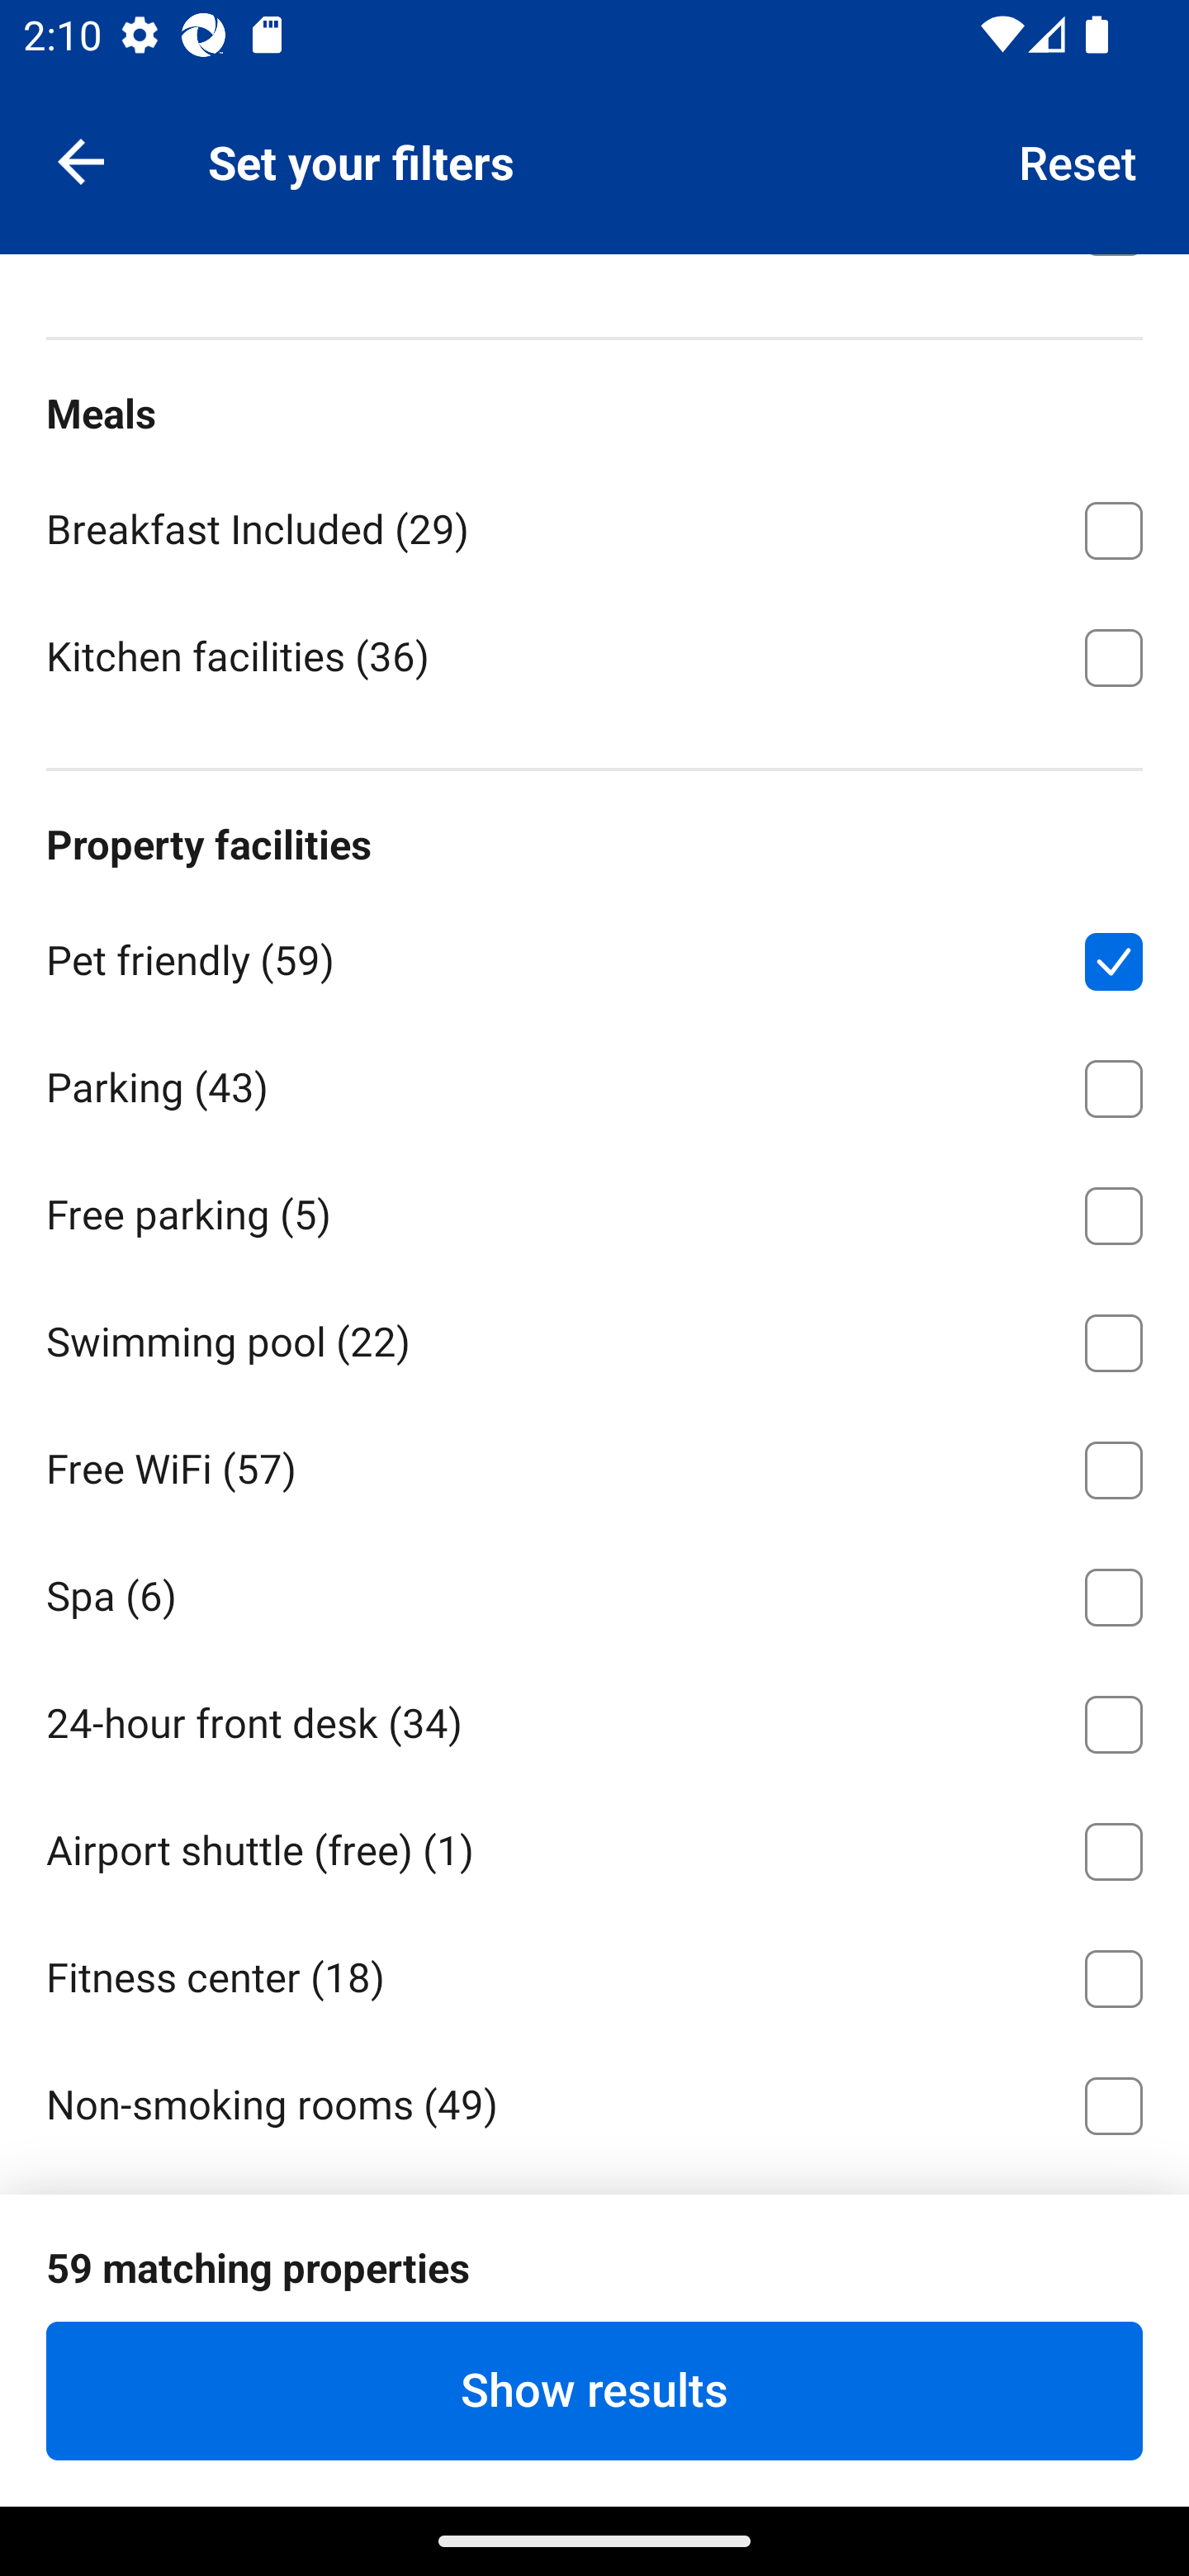 This screenshot has width=1189, height=2576. What do you see at coordinates (594, 2390) in the screenshot?
I see `Show results` at bounding box center [594, 2390].